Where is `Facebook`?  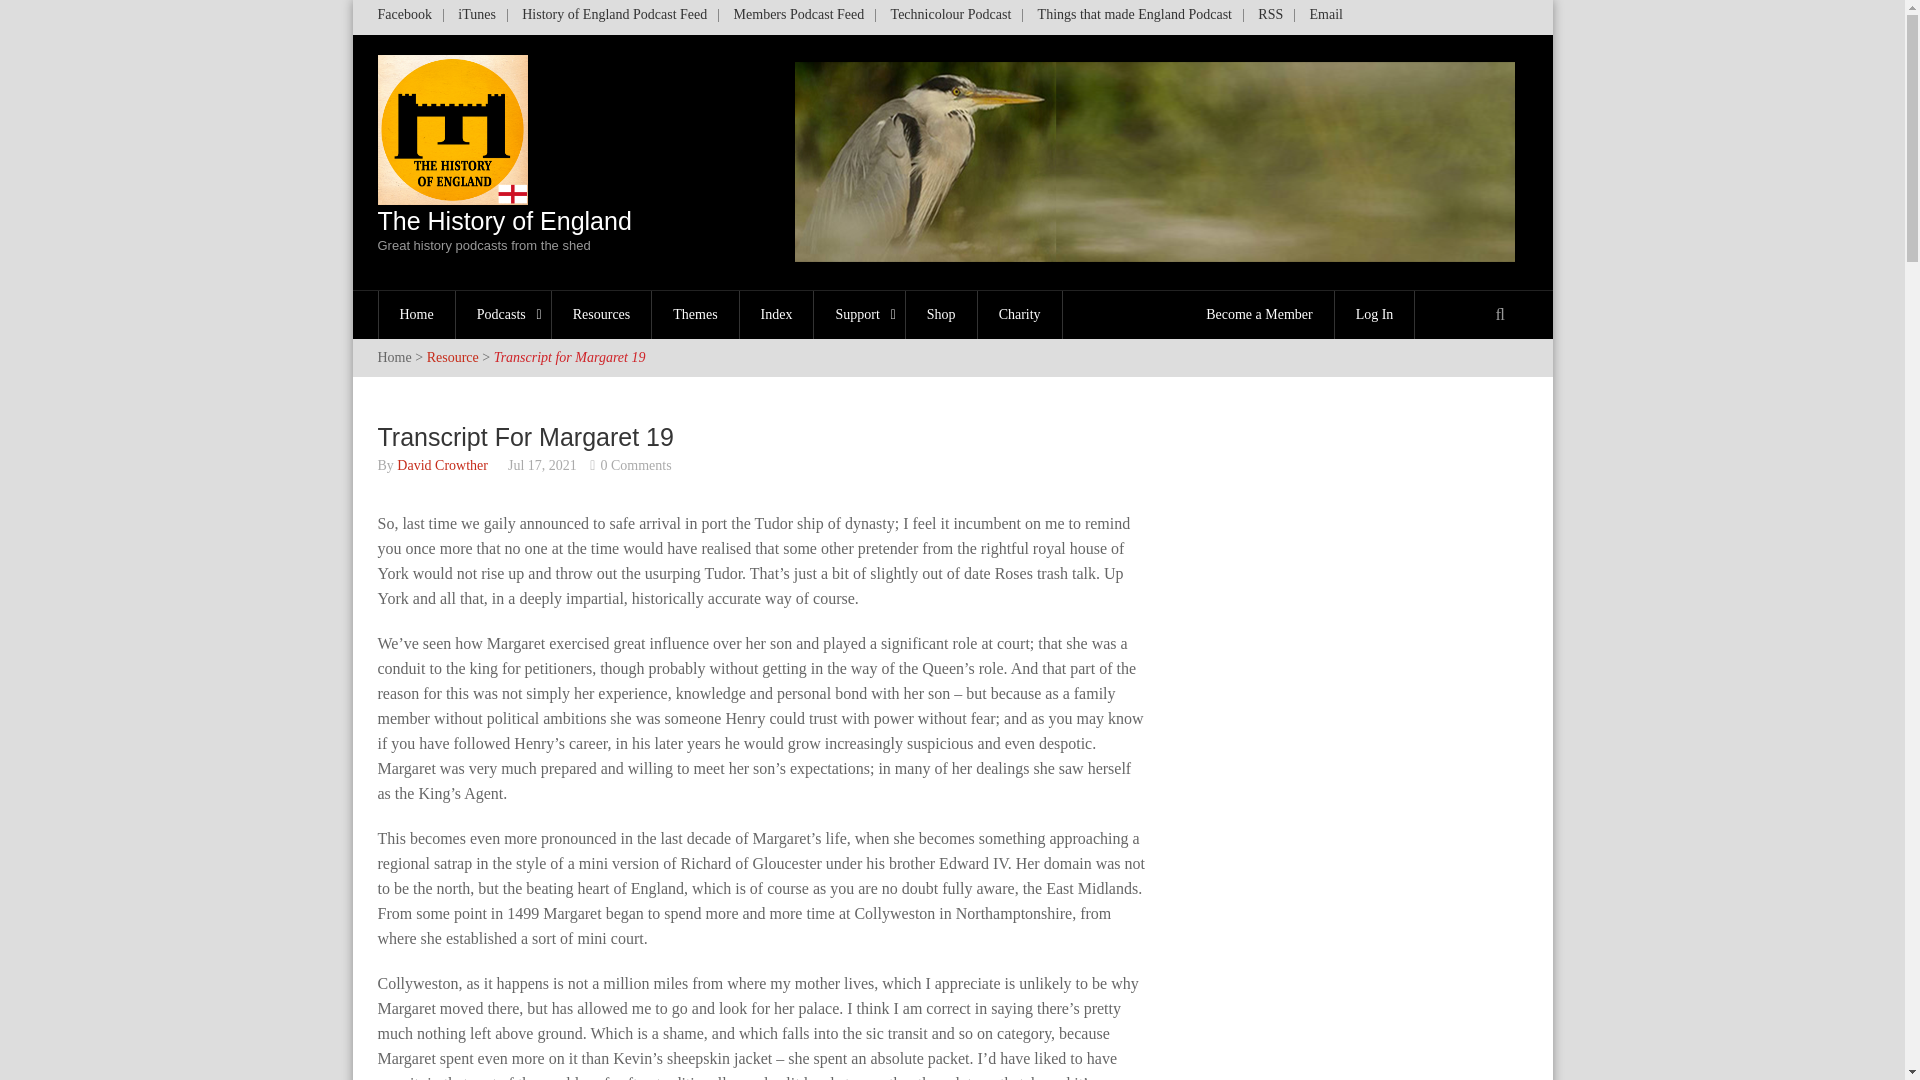 Facebook is located at coordinates (504, 314).